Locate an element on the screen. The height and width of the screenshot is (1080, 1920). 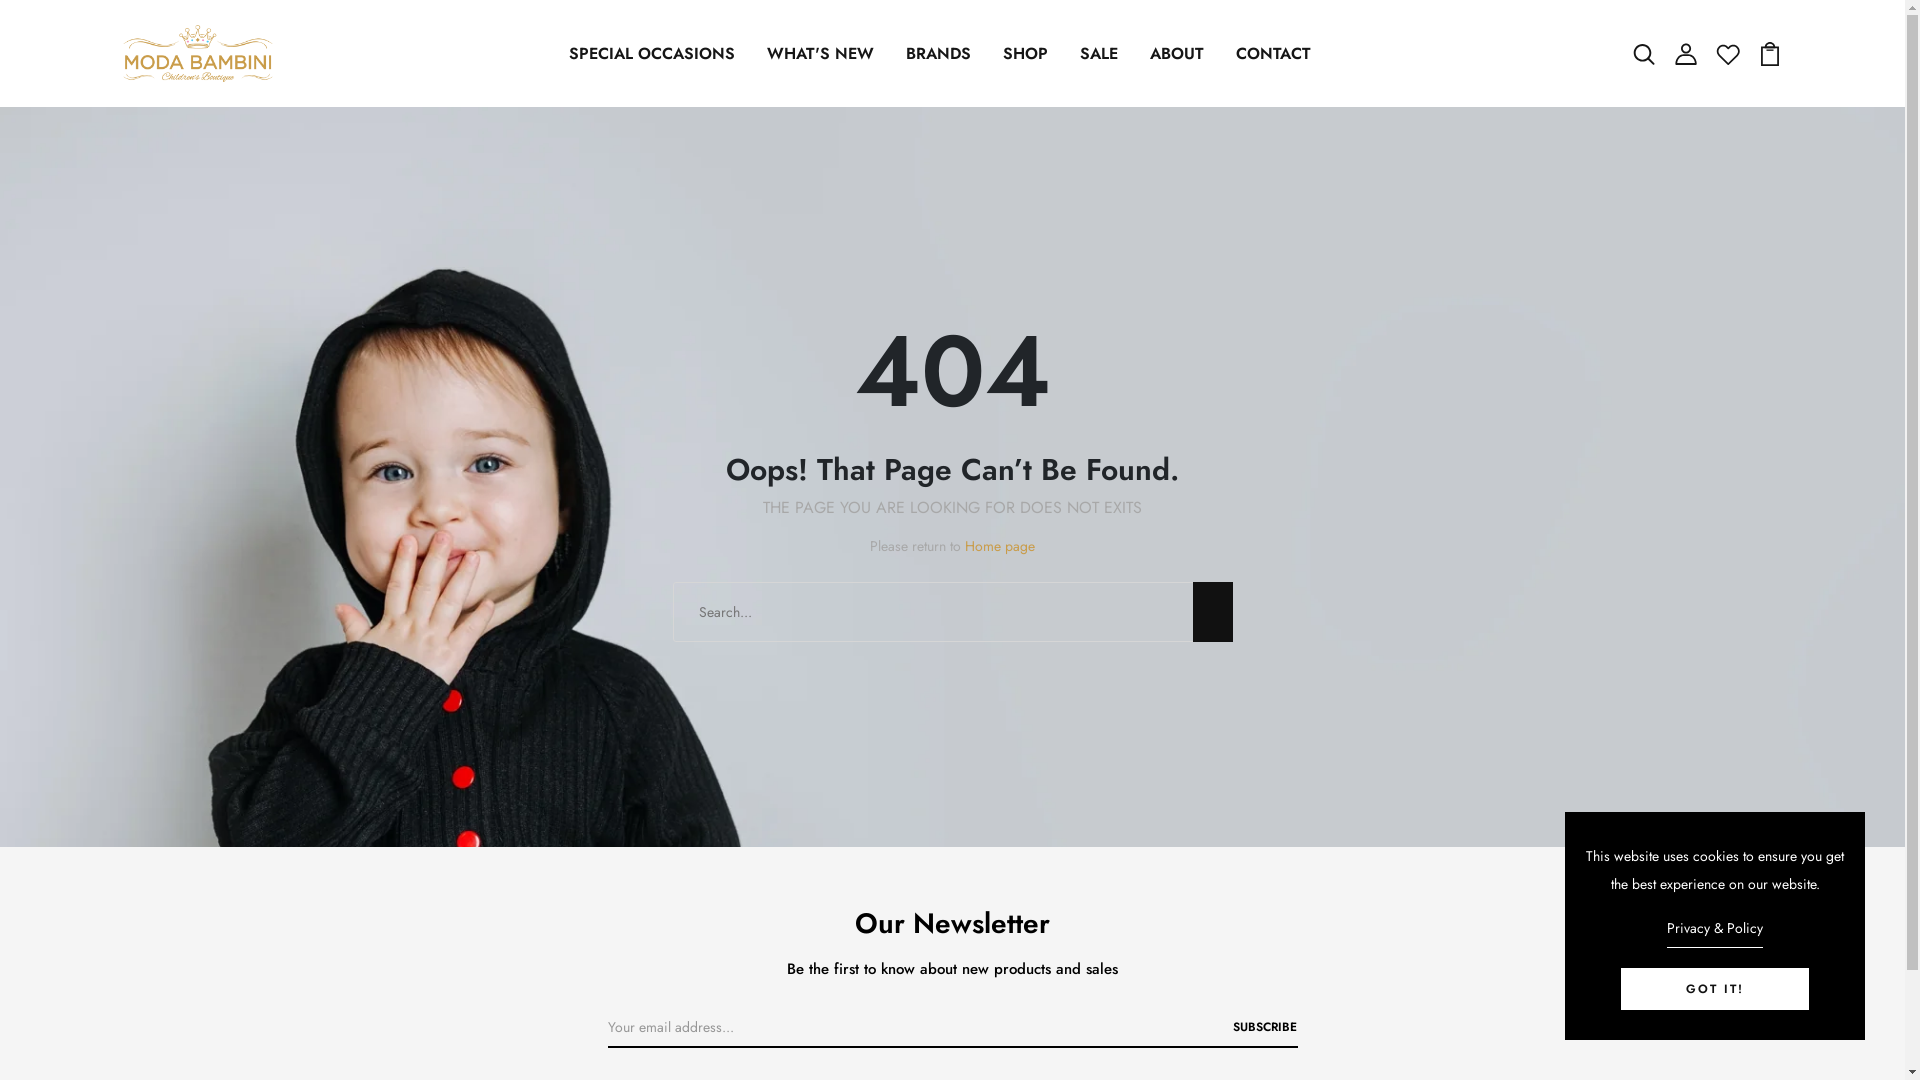
image/svg+xml is located at coordinates (1644, 52).